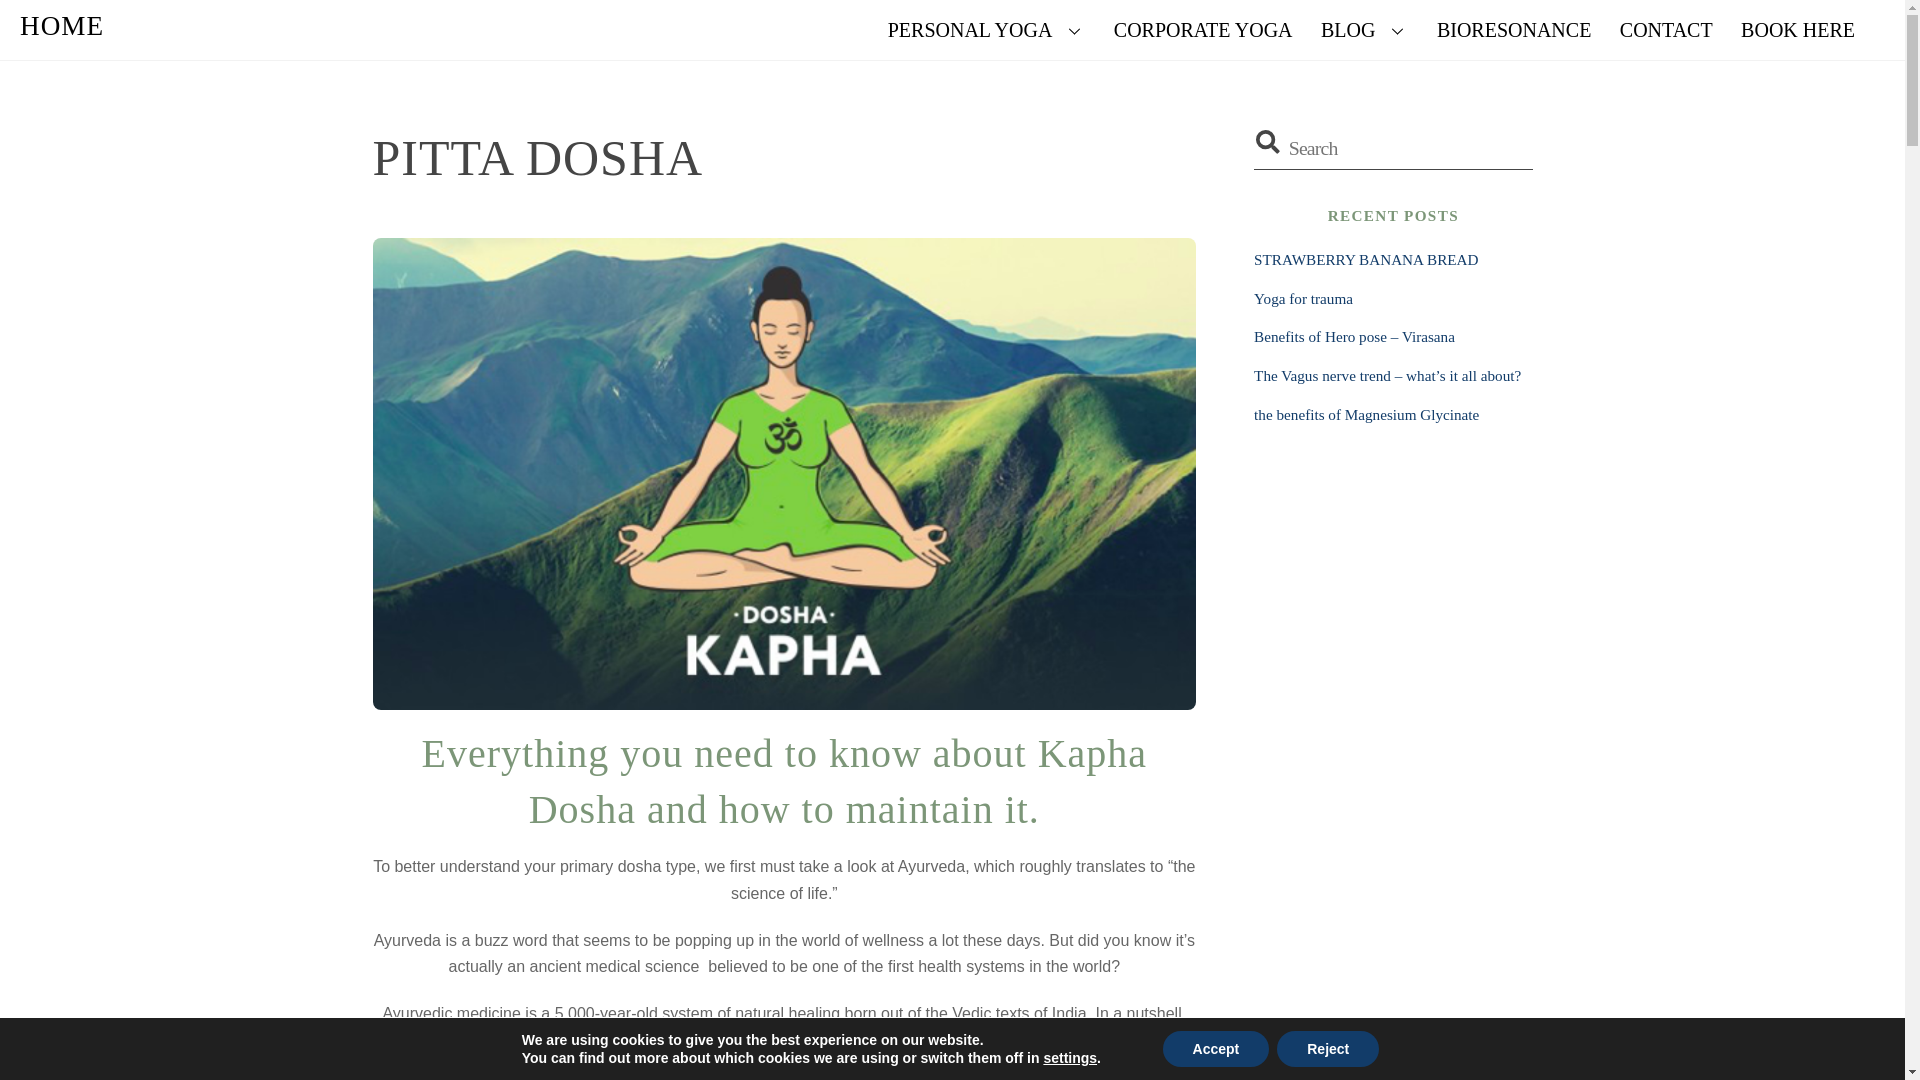 The width and height of the screenshot is (1920, 1080). Describe the element at coordinates (1798, 30) in the screenshot. I see `BOOK HERE` at that location.